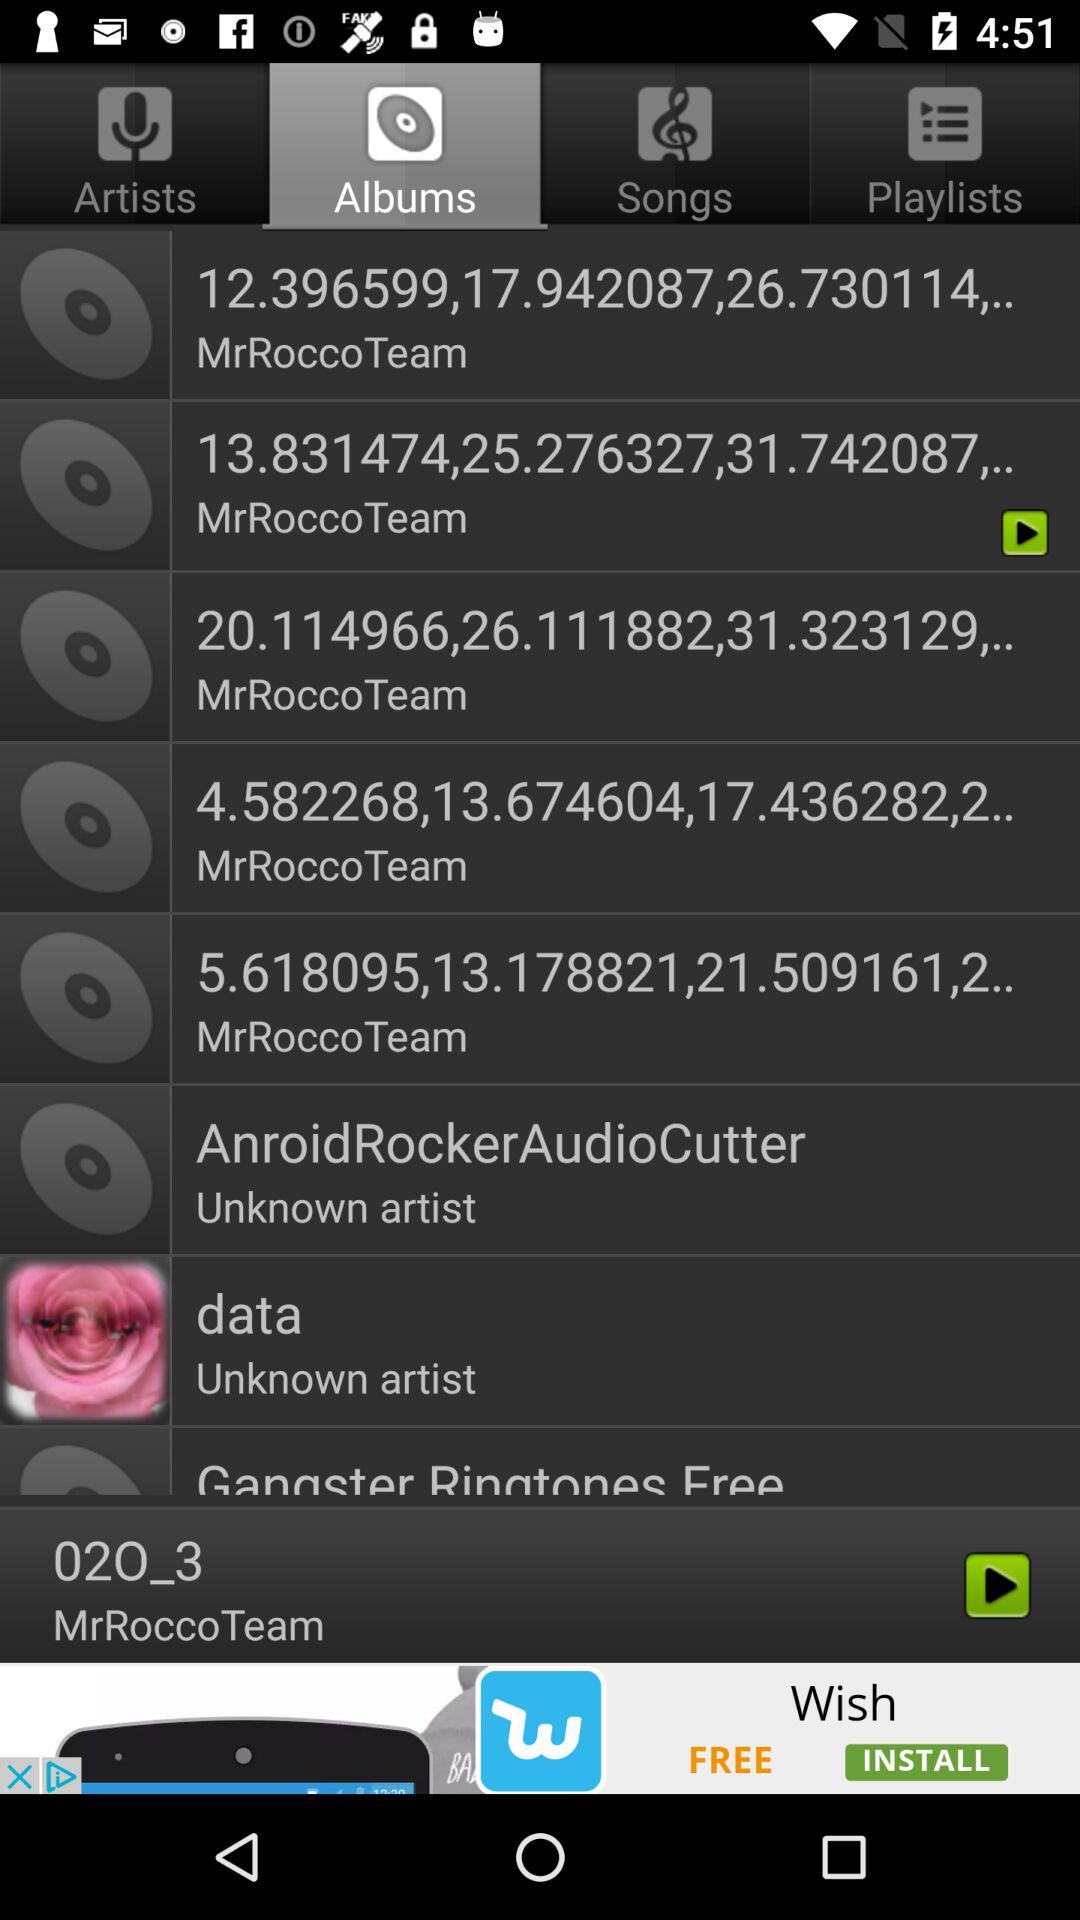  Describe the element at coordinates (540, 1728) in the screenshot. I see `add the option` at that location.